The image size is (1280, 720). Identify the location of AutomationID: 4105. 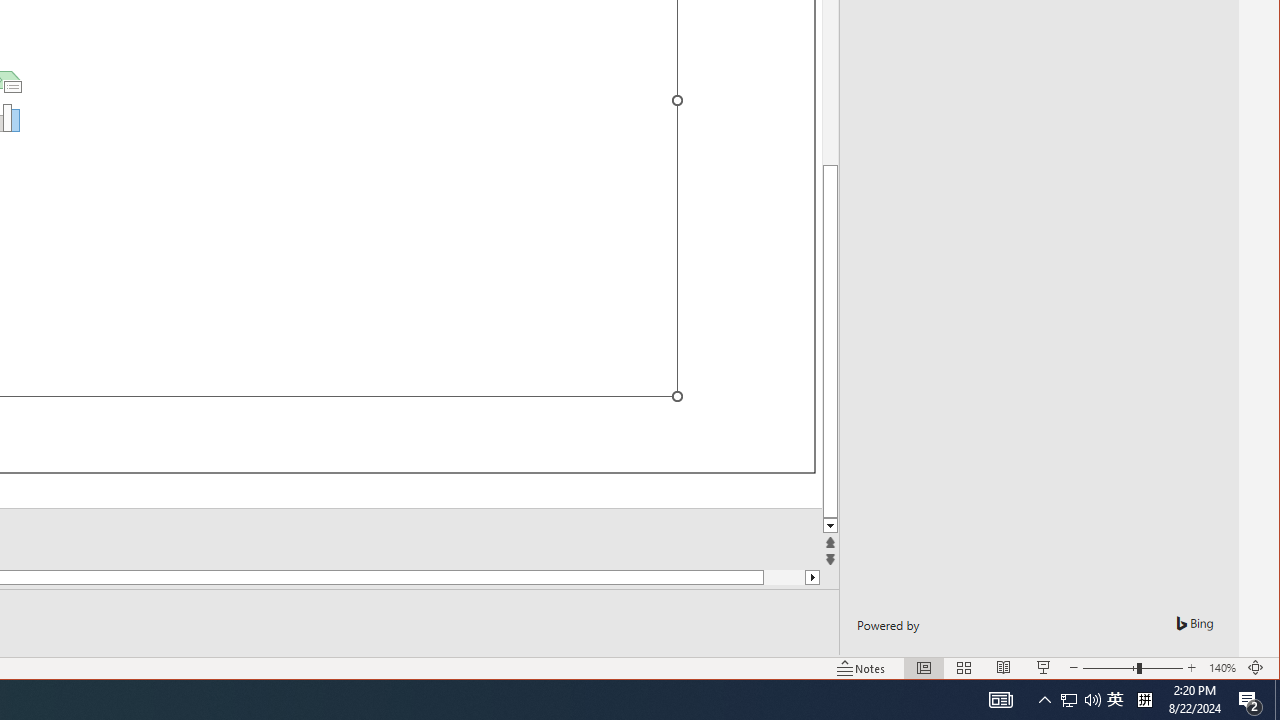
(1044, 700).